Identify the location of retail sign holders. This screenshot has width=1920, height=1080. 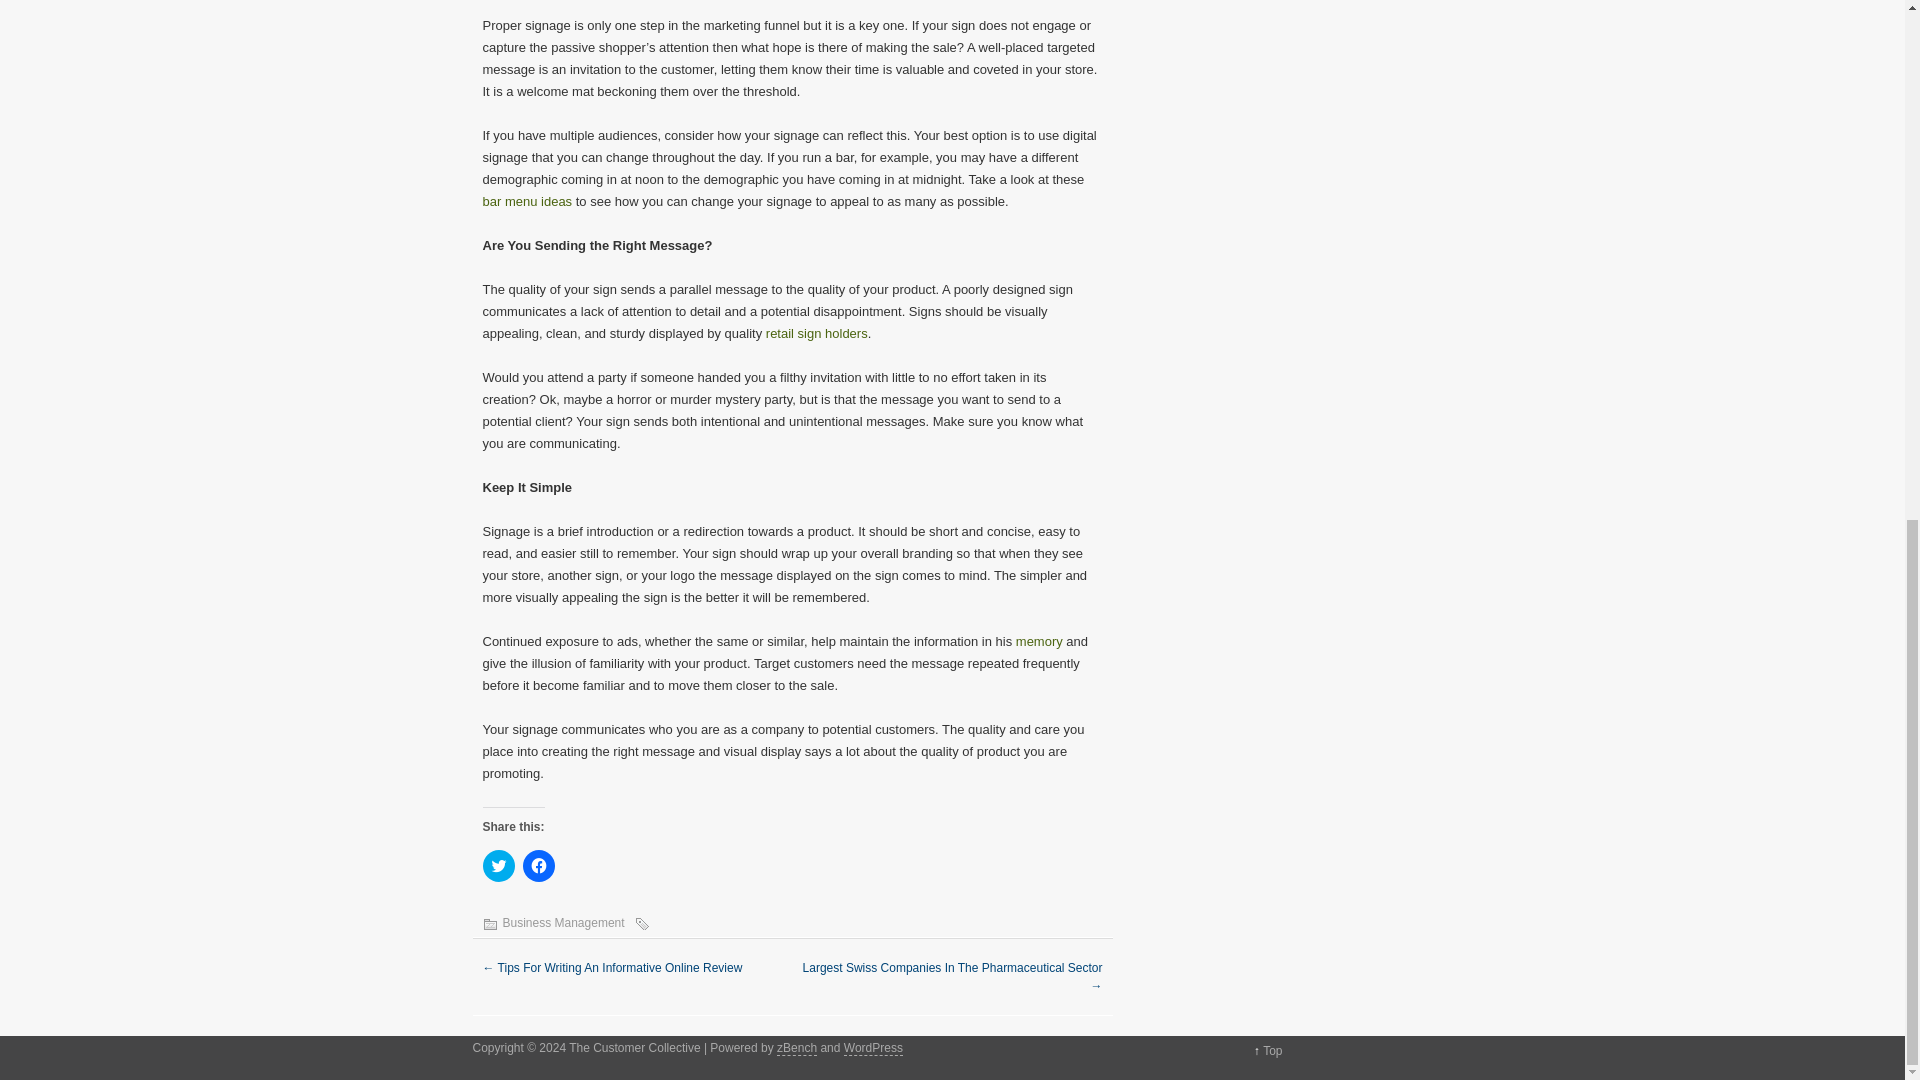
(816, 334).